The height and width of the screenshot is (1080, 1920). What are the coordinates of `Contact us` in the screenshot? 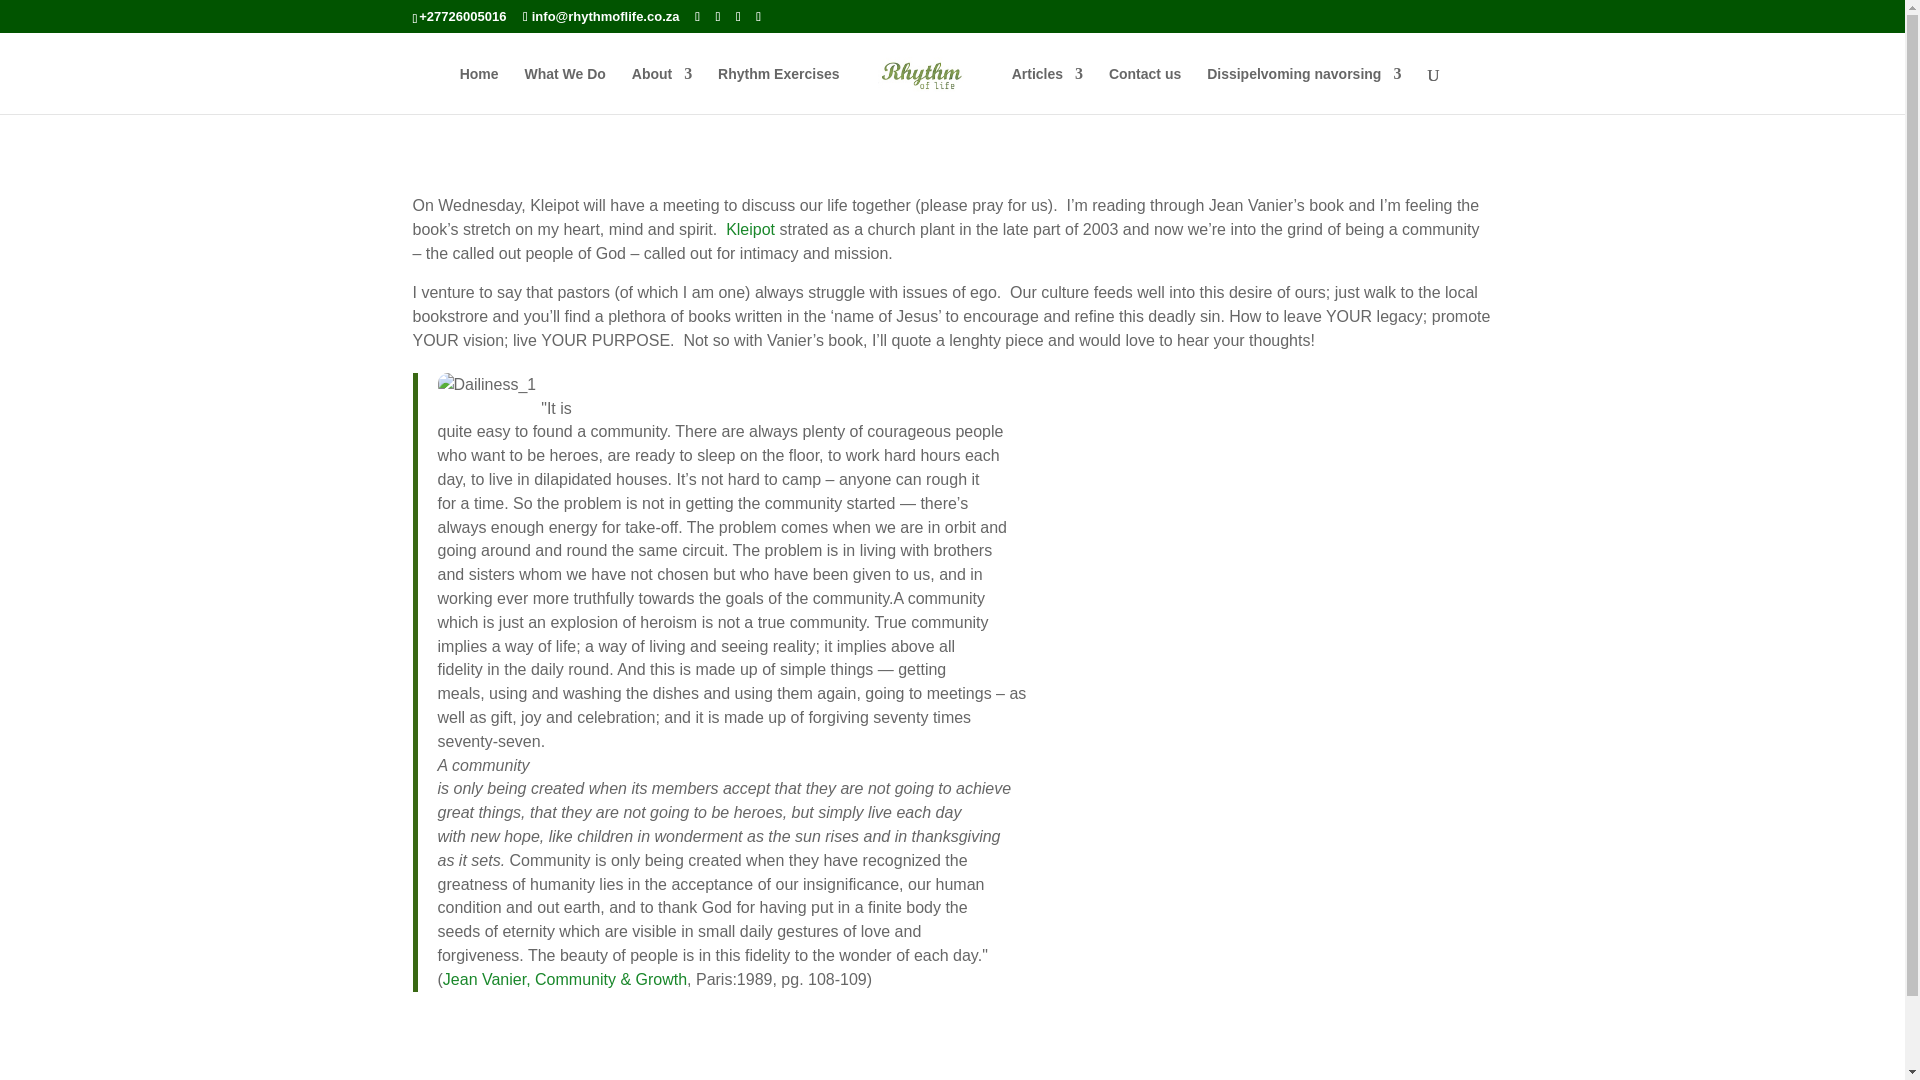 It's located at (1144, 89).